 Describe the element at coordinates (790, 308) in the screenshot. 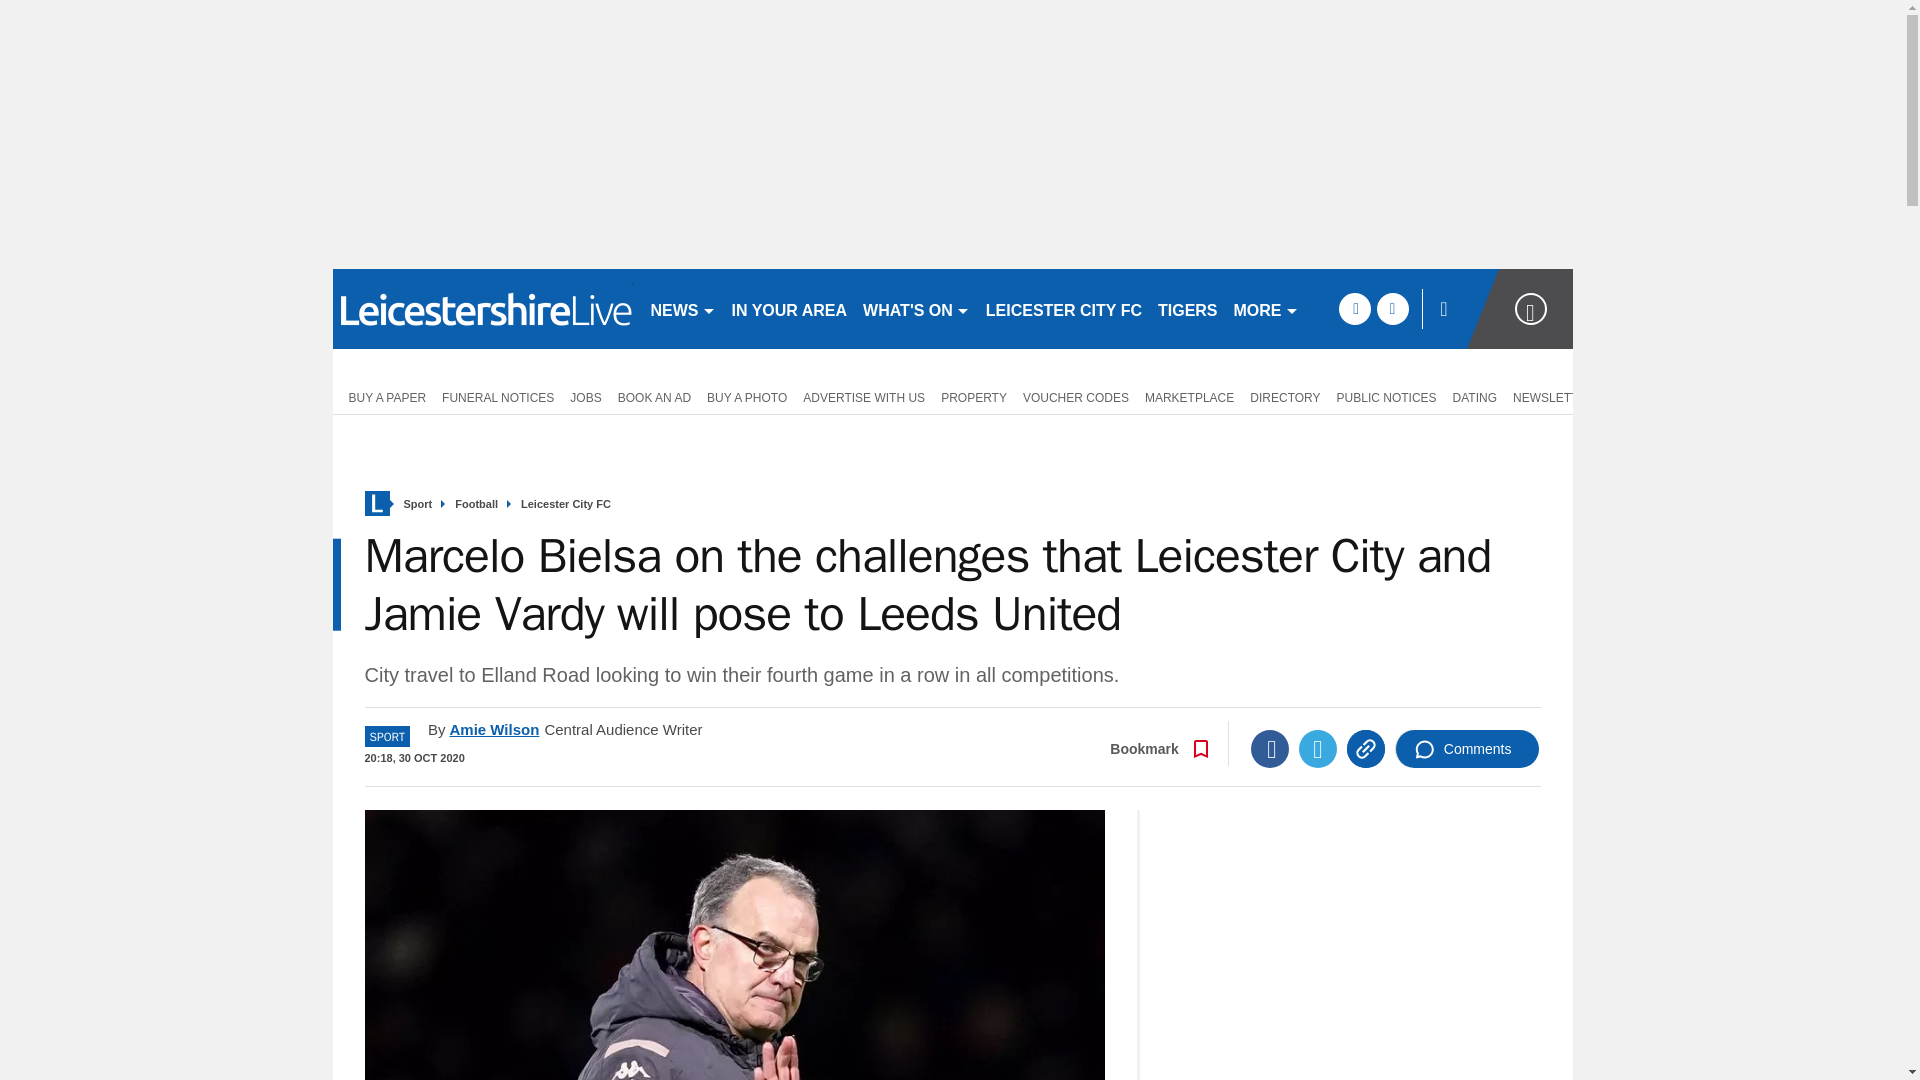

I see `IN YOUR AREA` at that location.